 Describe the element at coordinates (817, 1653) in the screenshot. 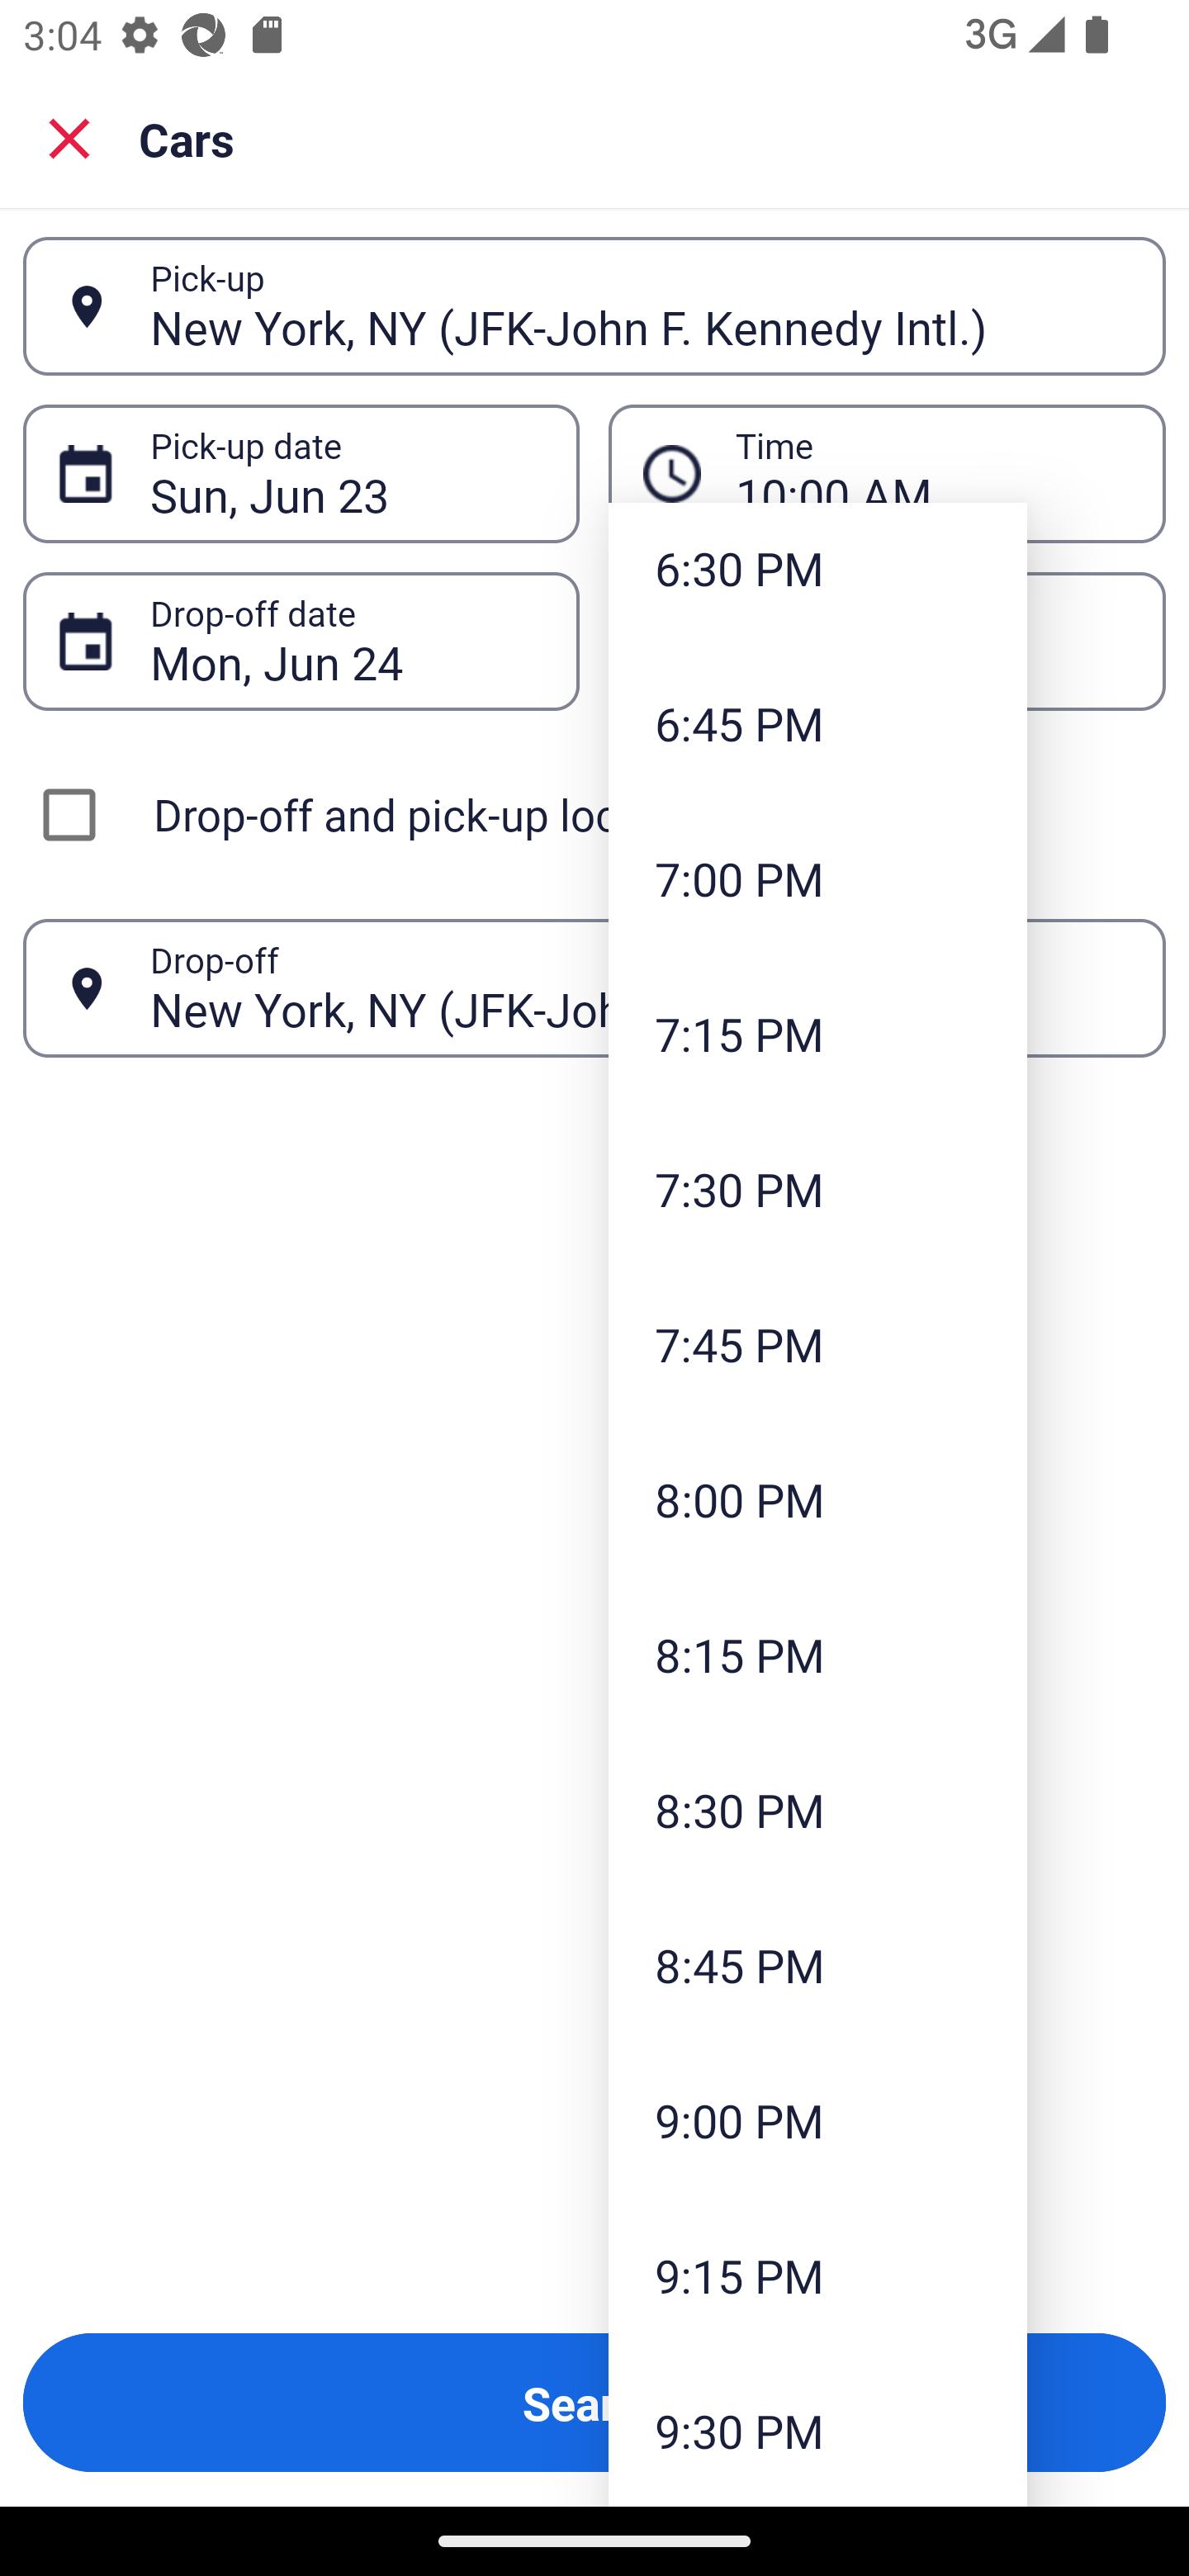

I see `8:15 PM` at that location.